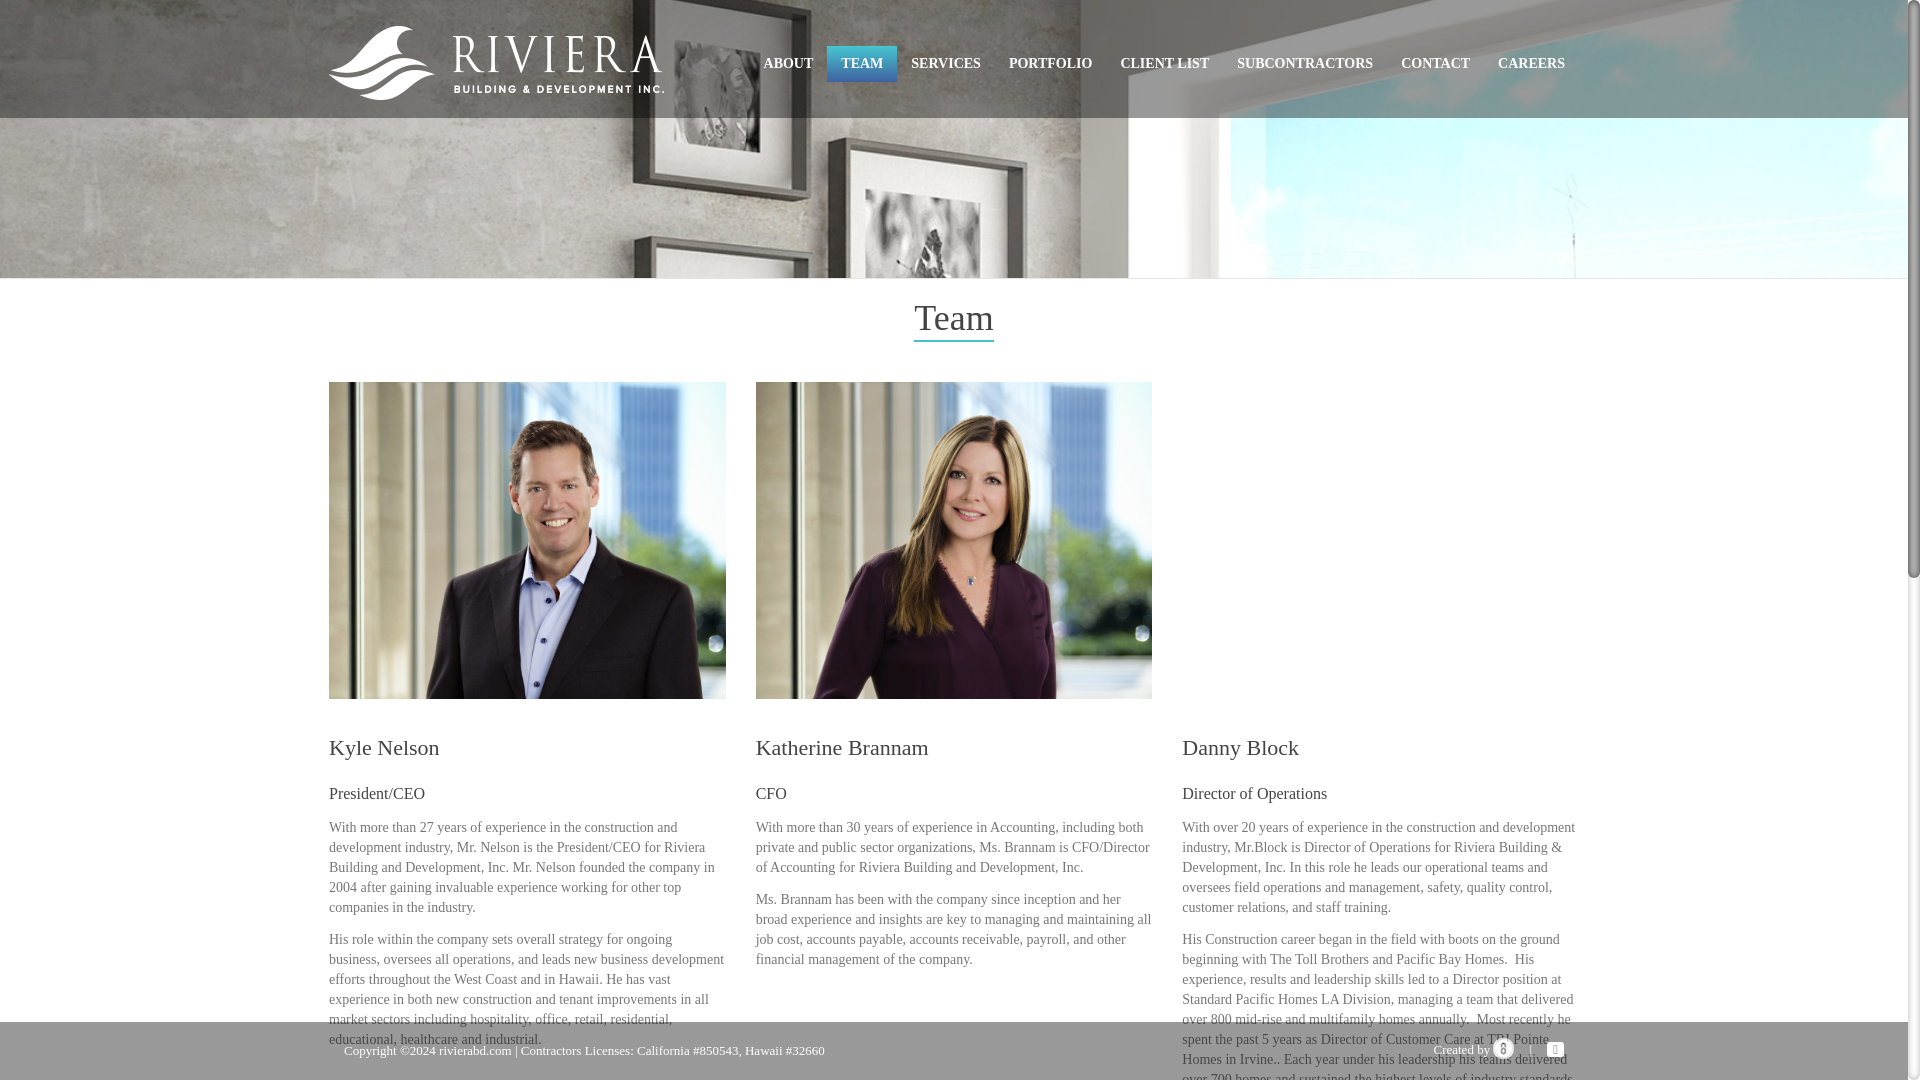 This screenshot has height=1080, width=1920. What do you see at coordinates (1050, 64) in the screenshot?
I see `Portfolio` at bounding box center [1050, 64].